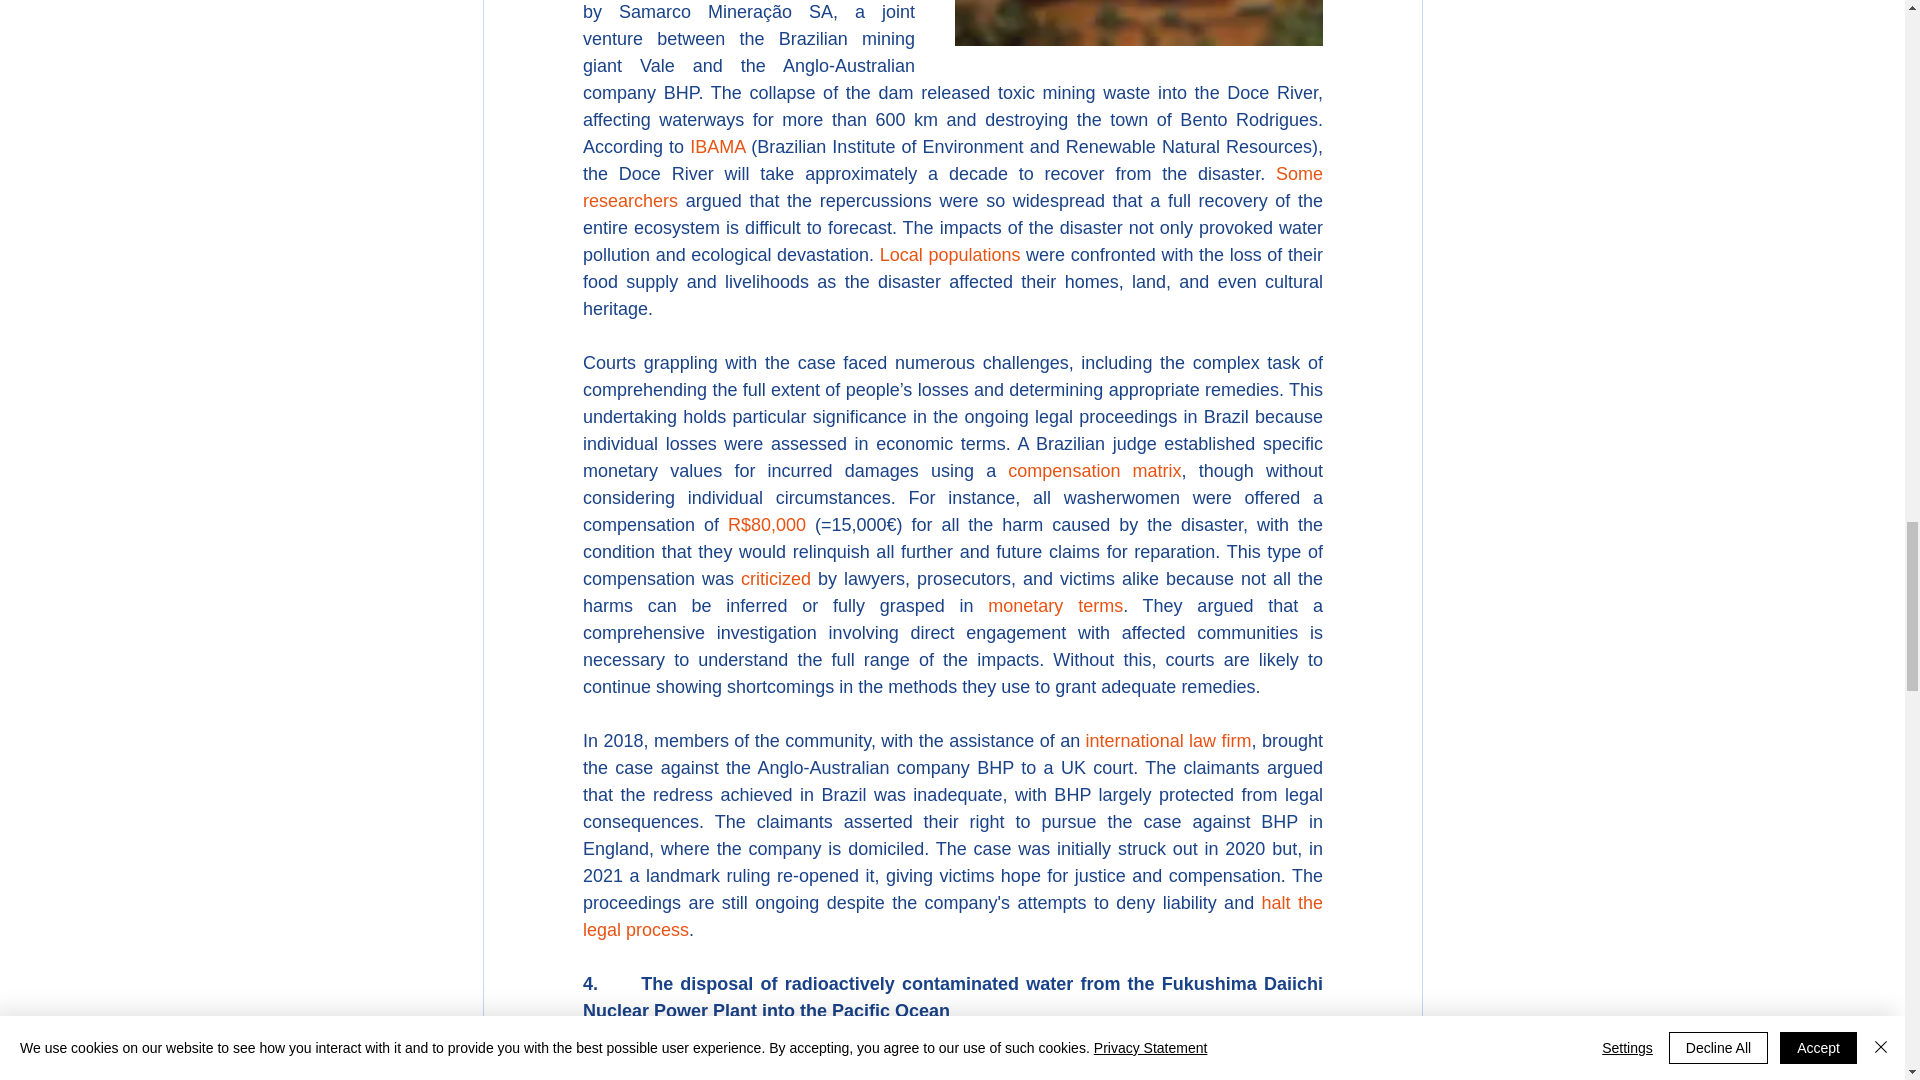  I want to click on international law firm, so click(1168, 740).